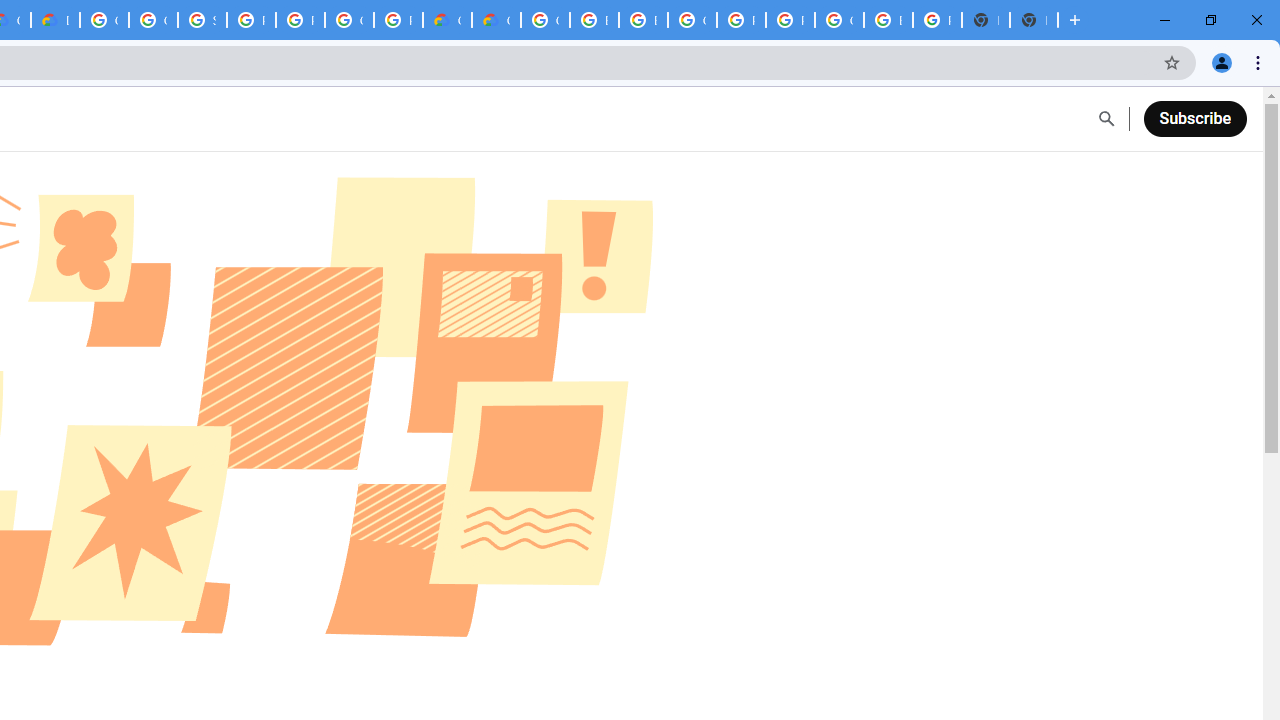 This screenshot has height=720, width=1280. I want to click on New Tab, so click(1034, 20).